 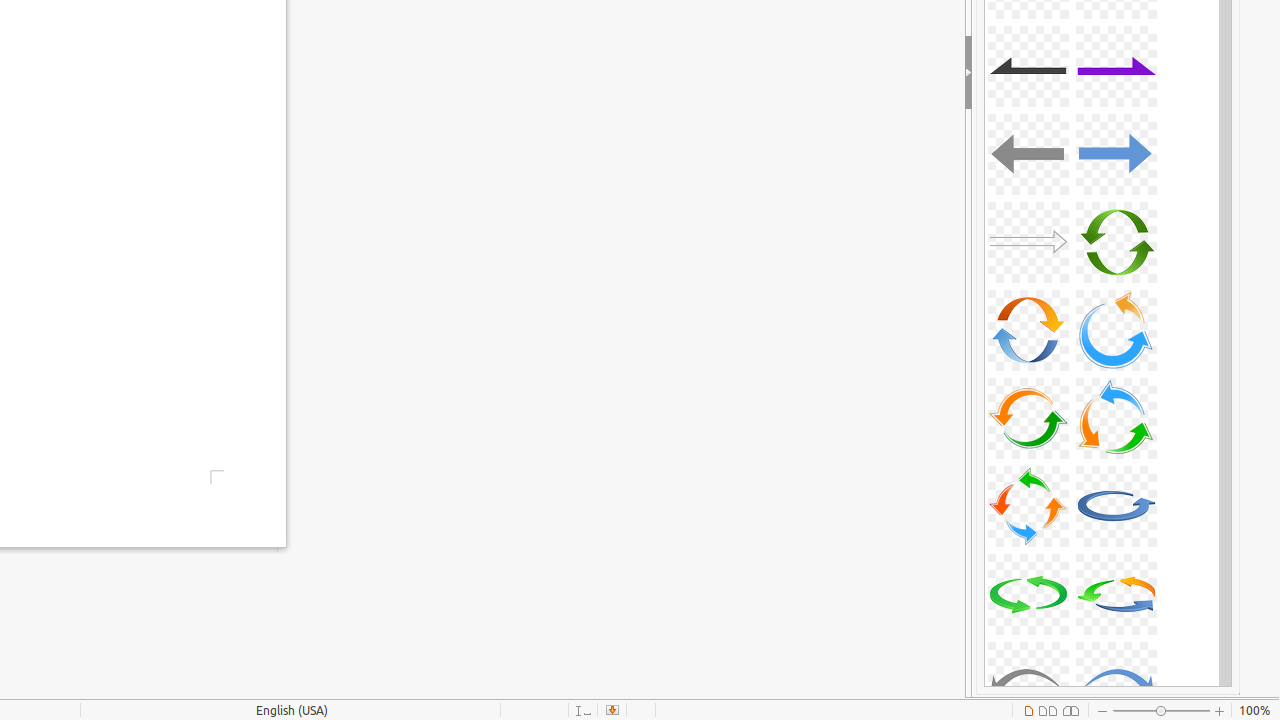 I want to click on A16-CircleArrow, so click(x=1116, y=330).